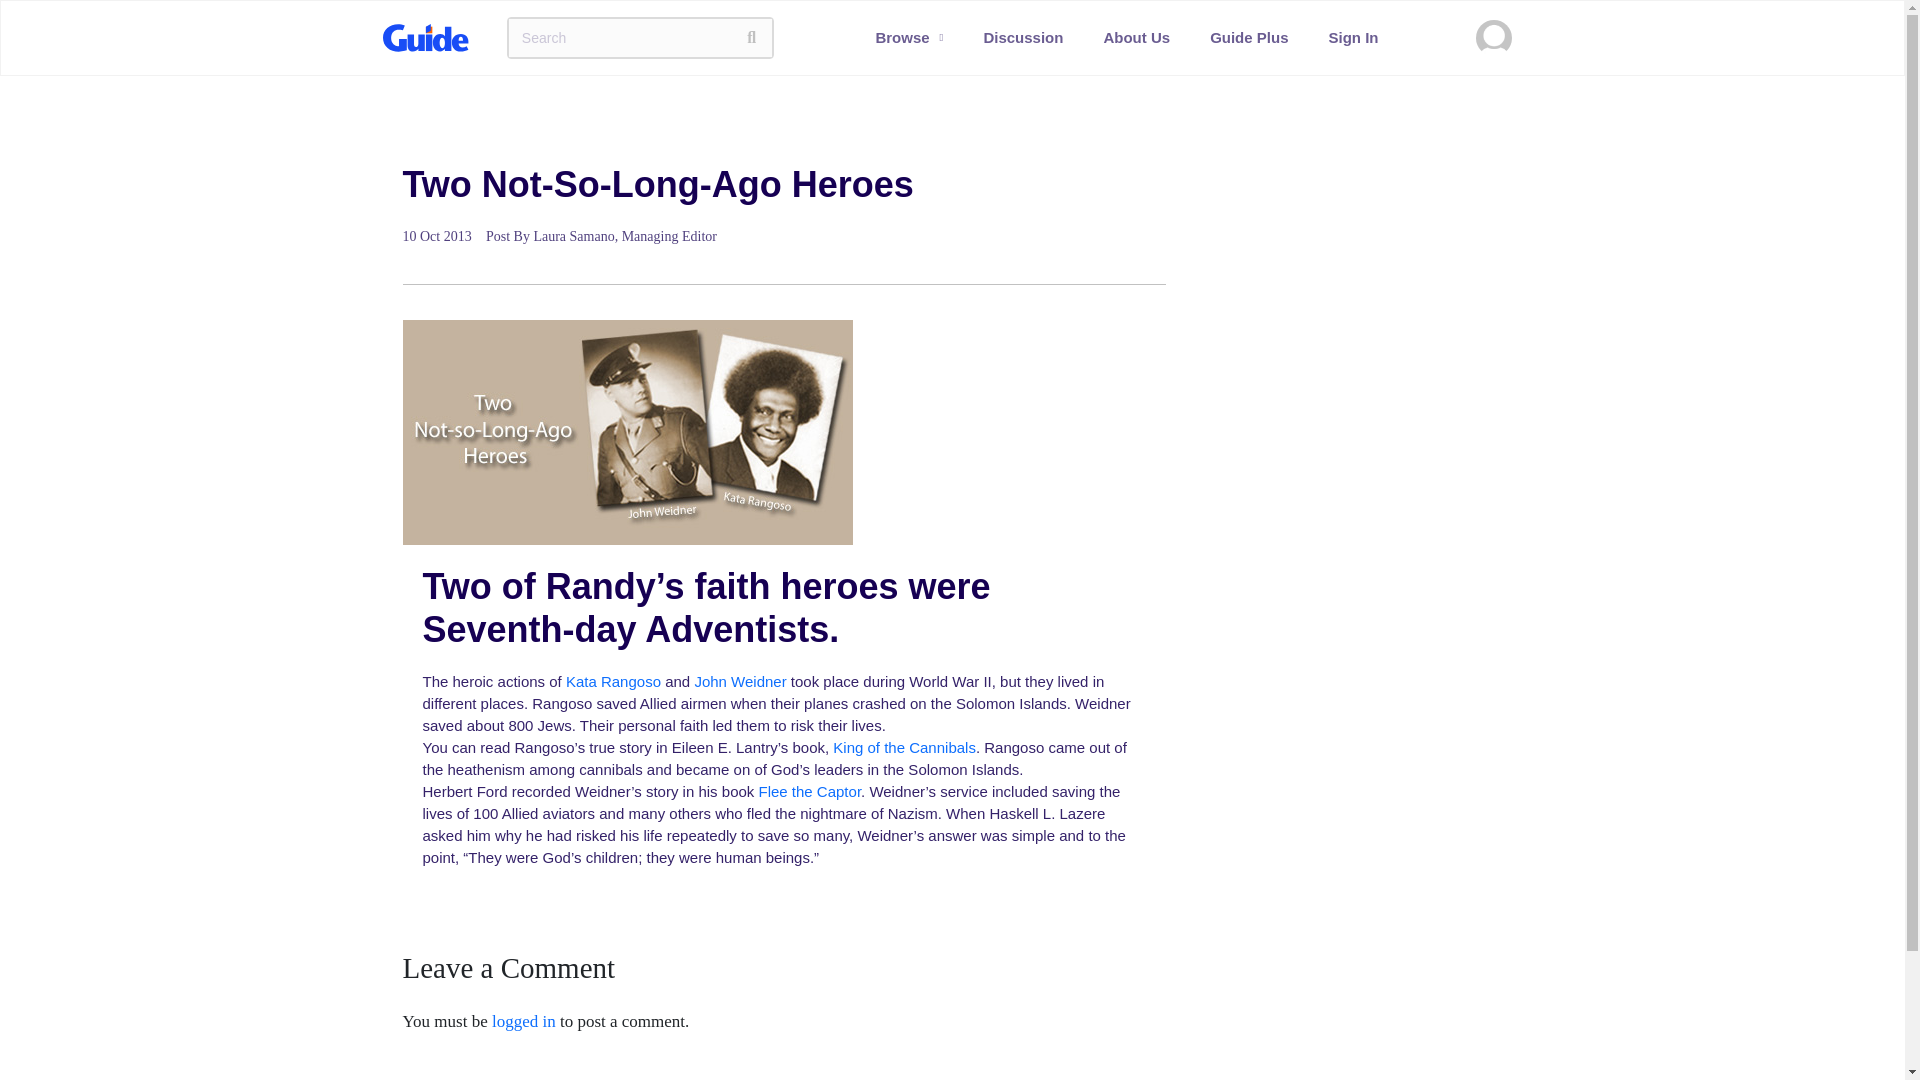 The image size is (1920, 1080). Describe the element at coordinates (620, 38) in the screenshot. I see `Search` at that location.